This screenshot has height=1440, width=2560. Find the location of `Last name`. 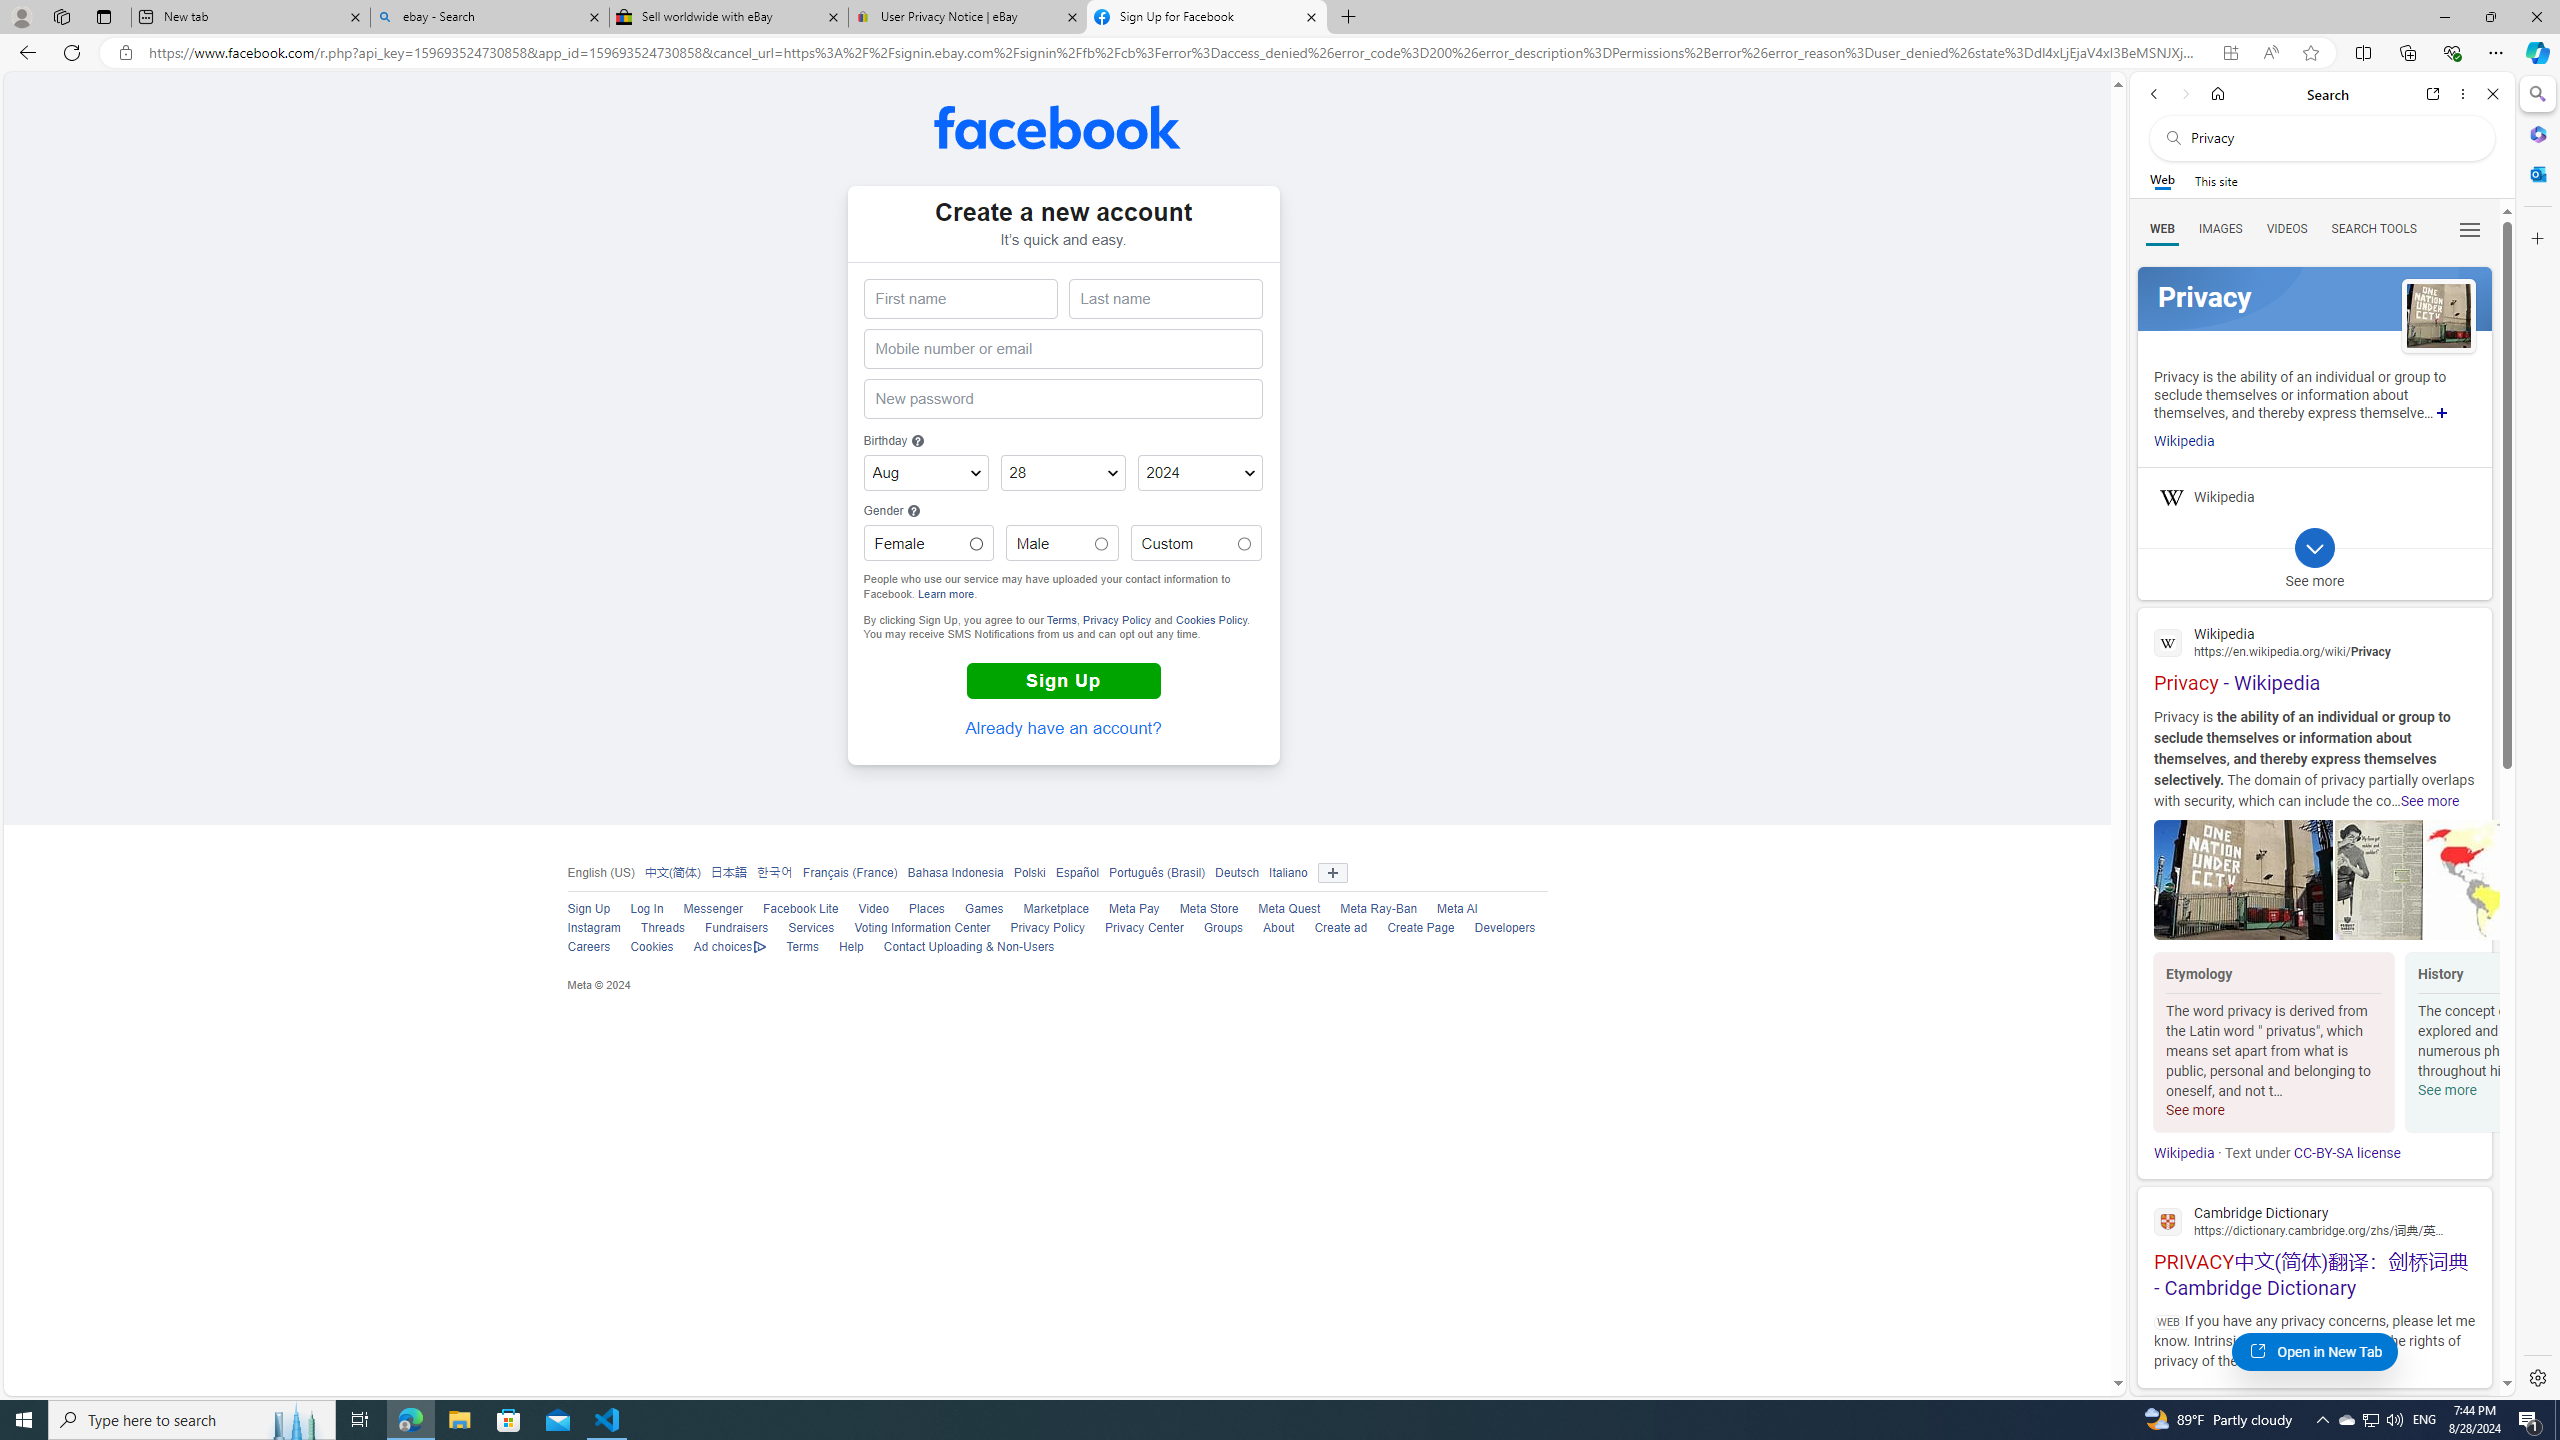

Last name is located at coordinates (1164, 299).